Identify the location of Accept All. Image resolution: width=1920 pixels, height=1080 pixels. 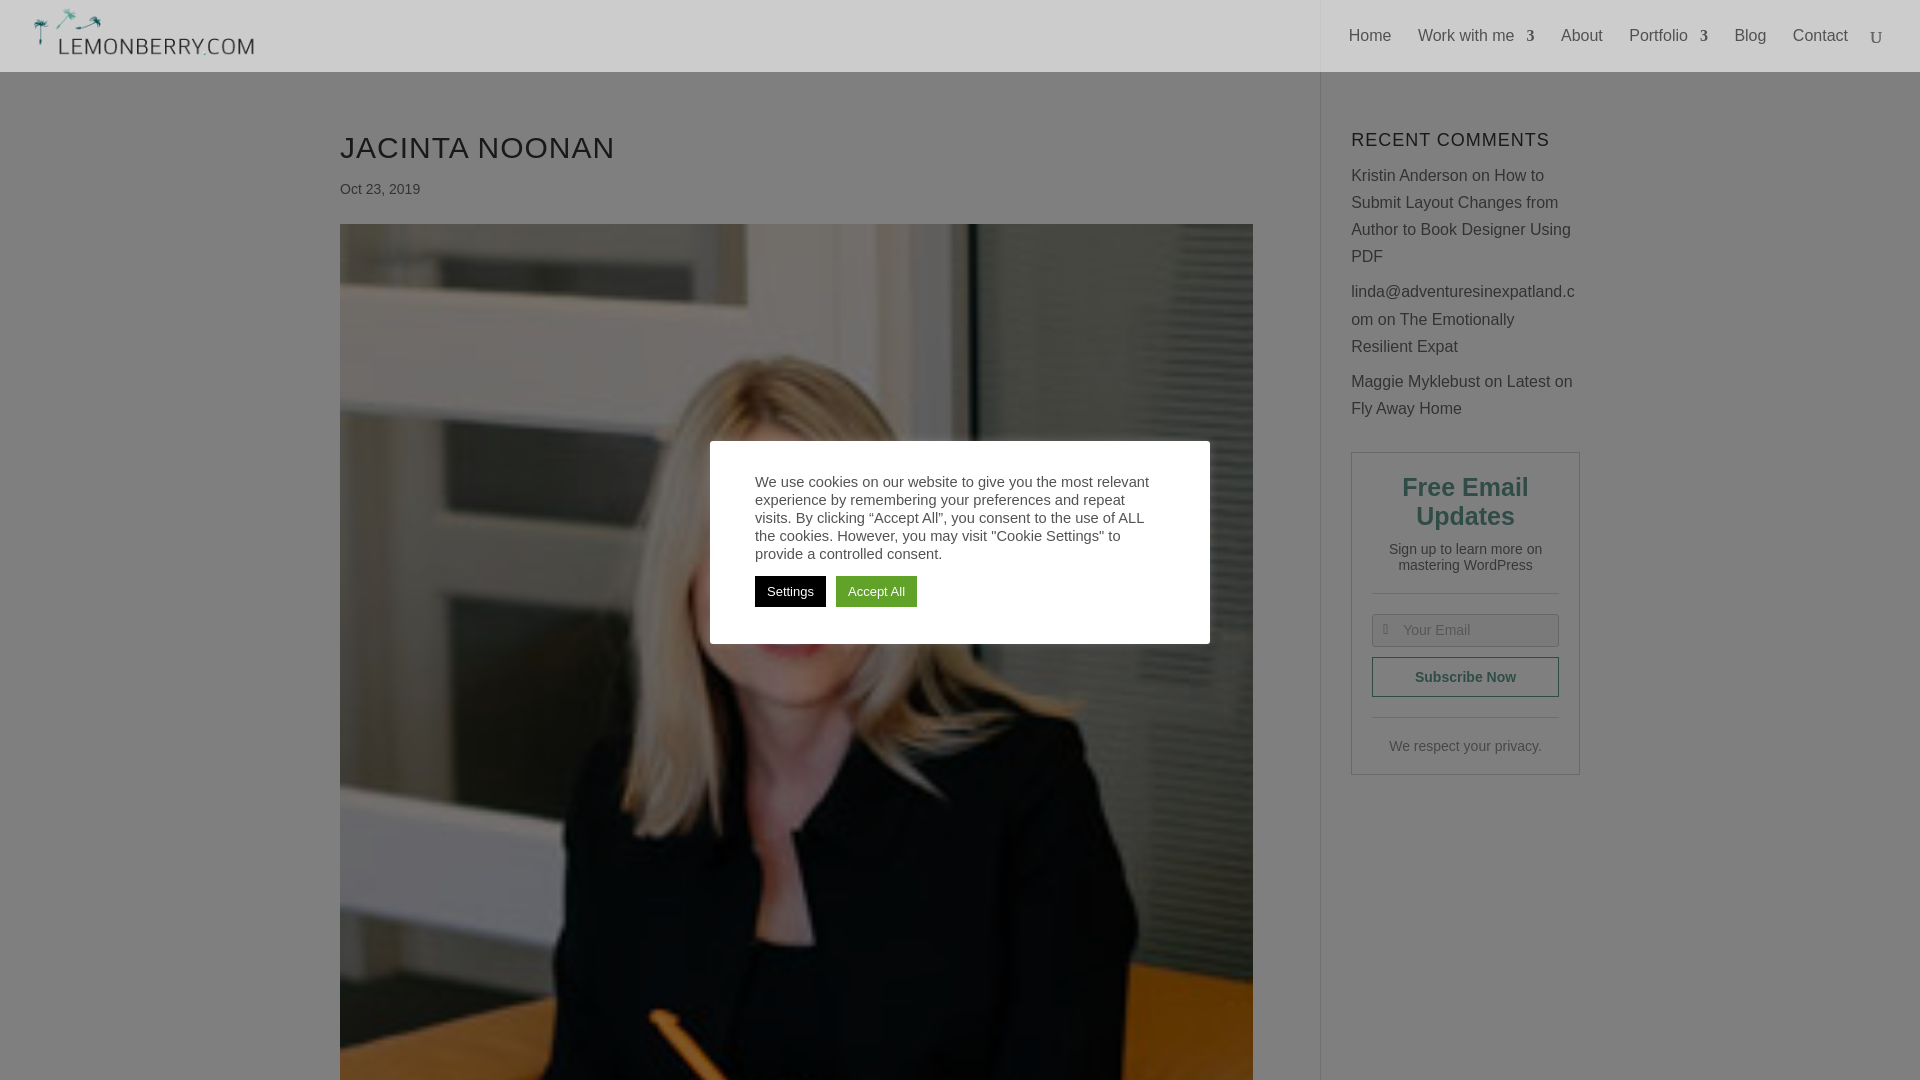
(876, 590).